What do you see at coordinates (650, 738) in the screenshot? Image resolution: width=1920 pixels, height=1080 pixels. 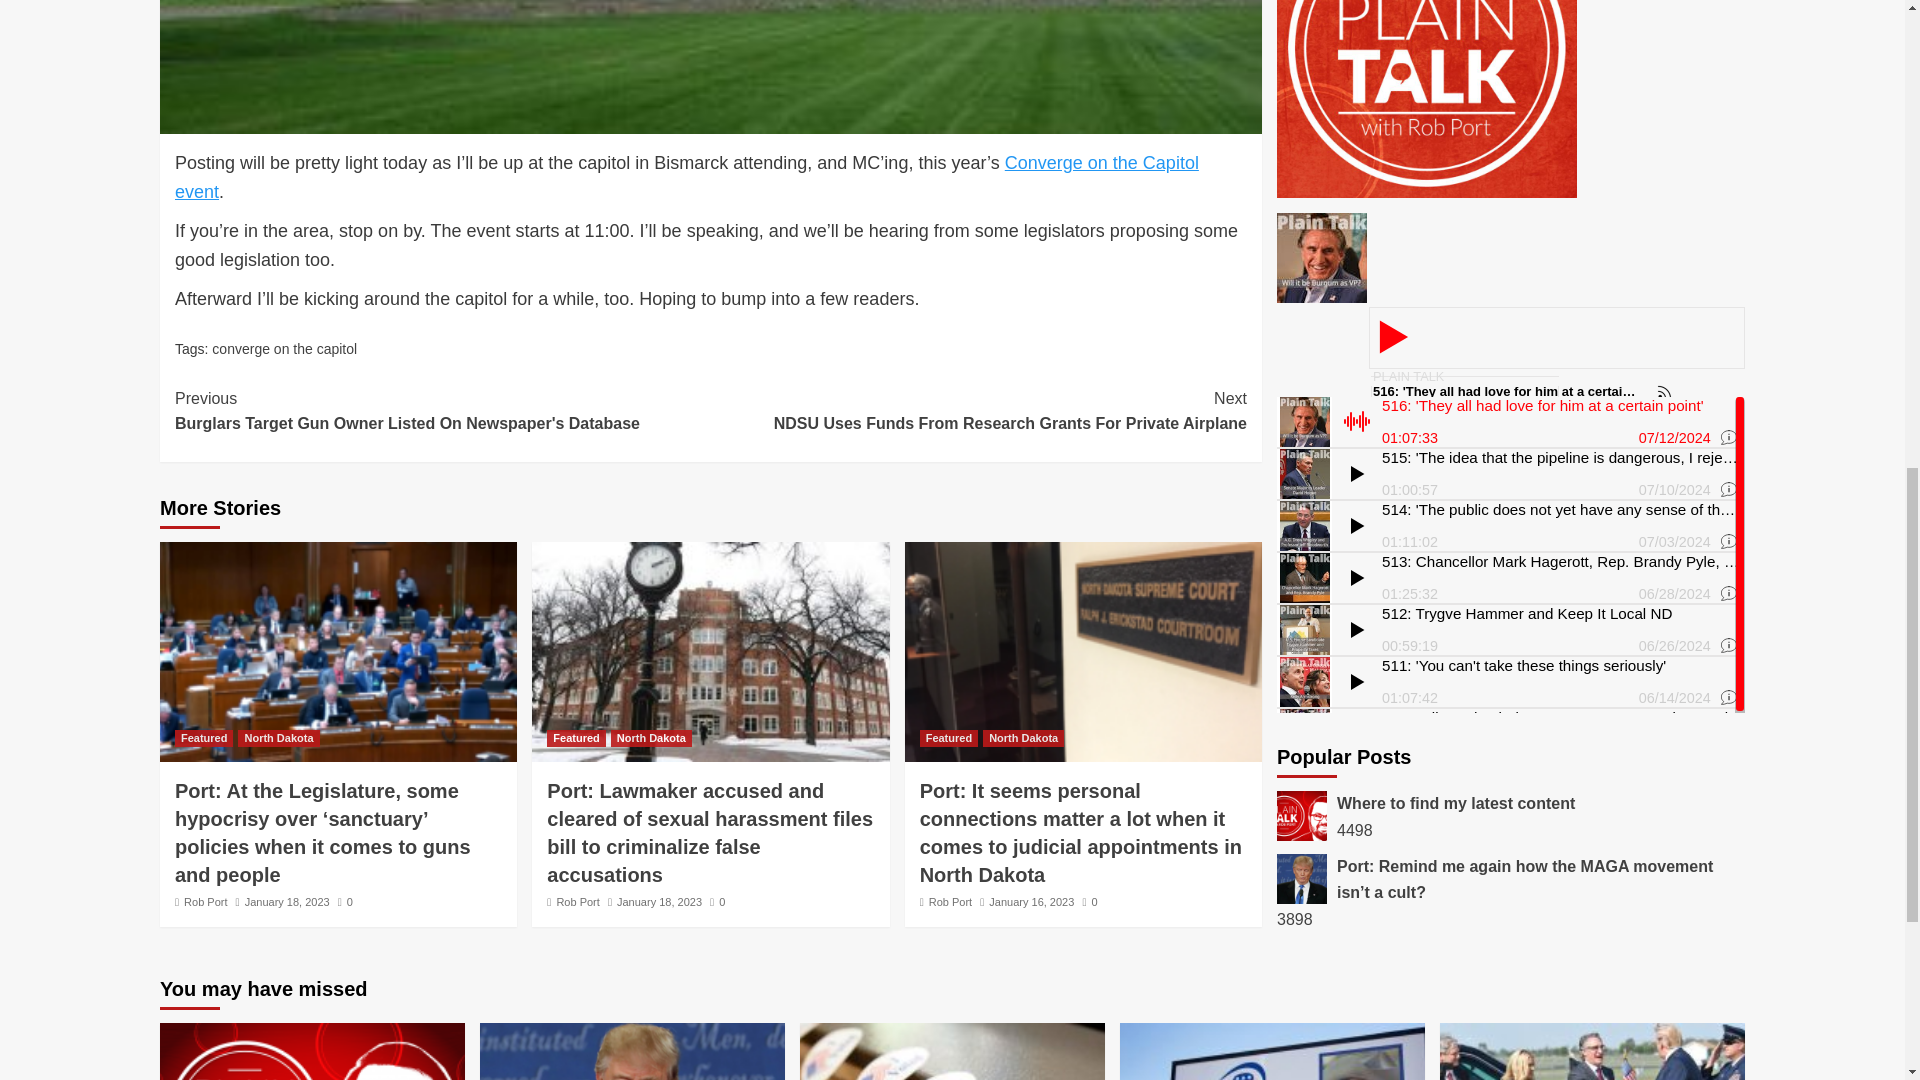 I see `North Dakota` at bounding box center [650, 738].